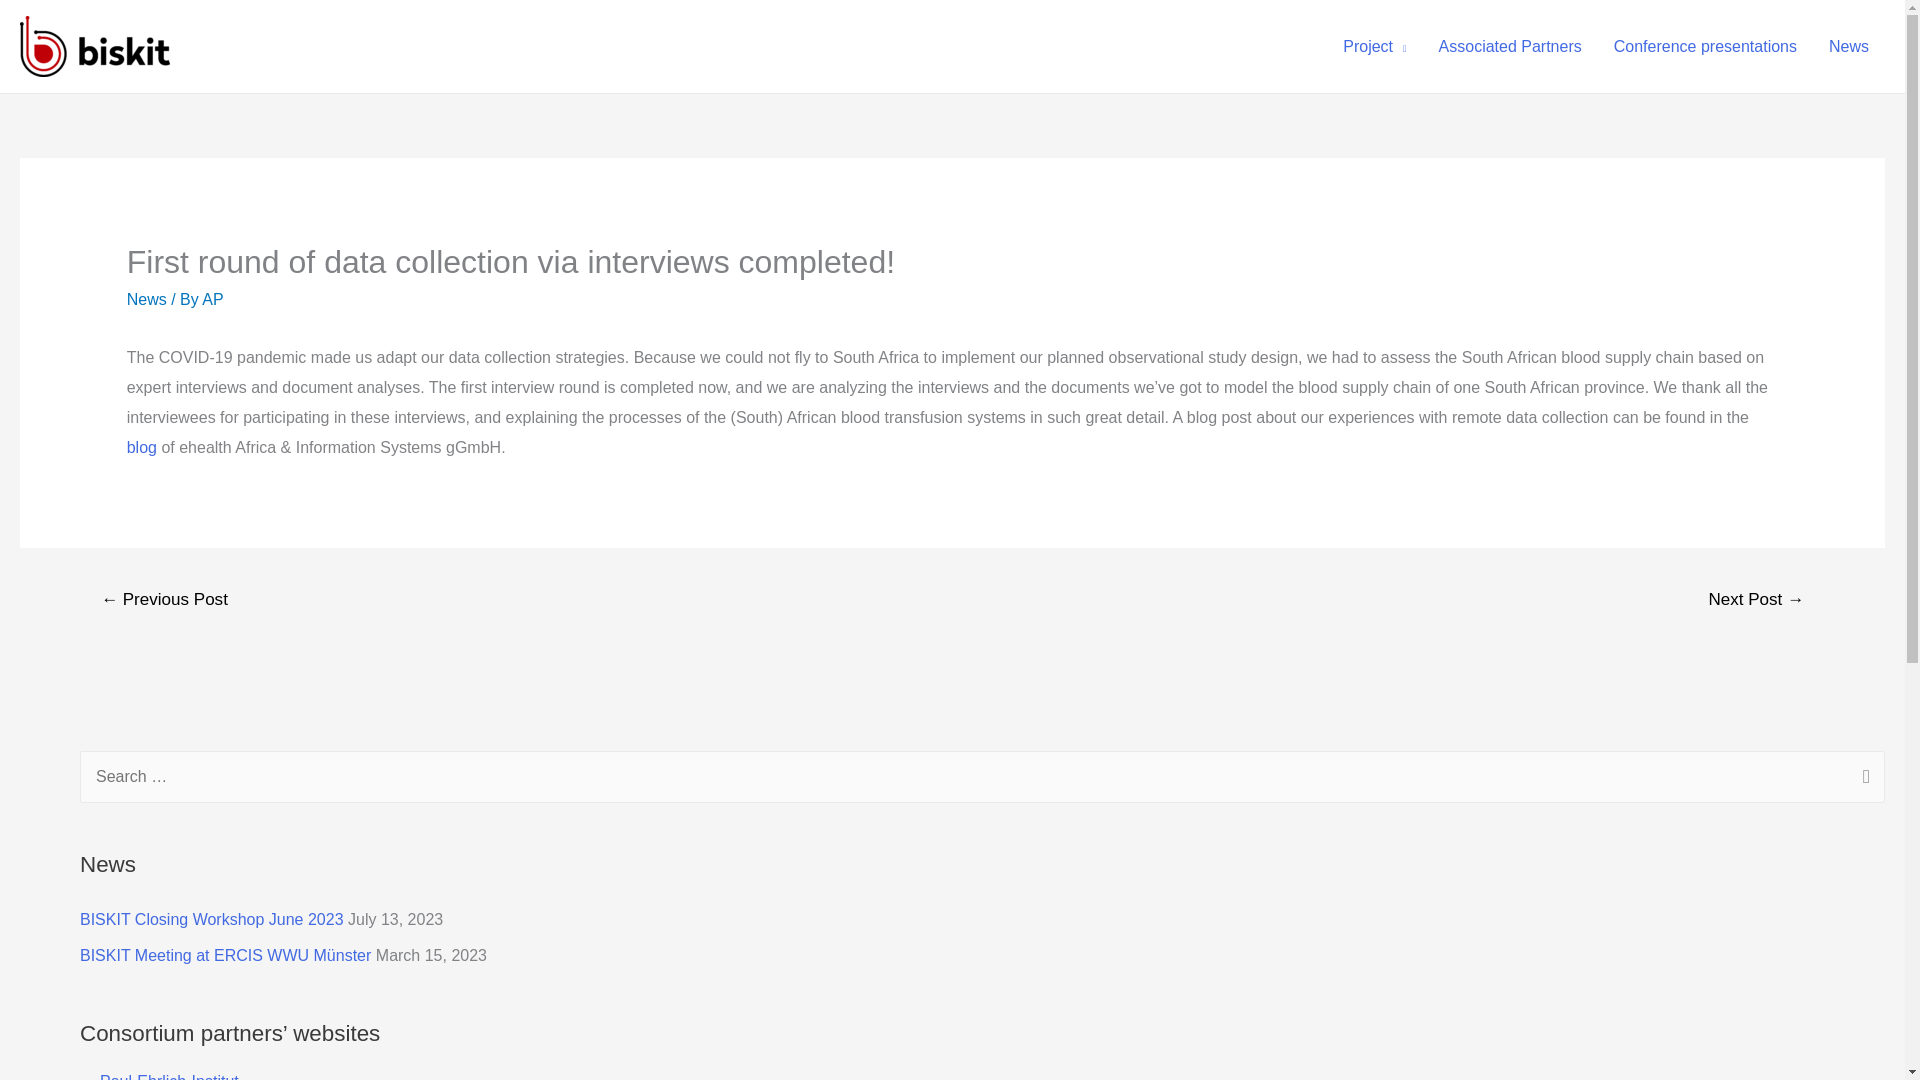 The width and height of the screenshot is (1920, 1080). I want to click on Conference presentations, so click(1704, 46).